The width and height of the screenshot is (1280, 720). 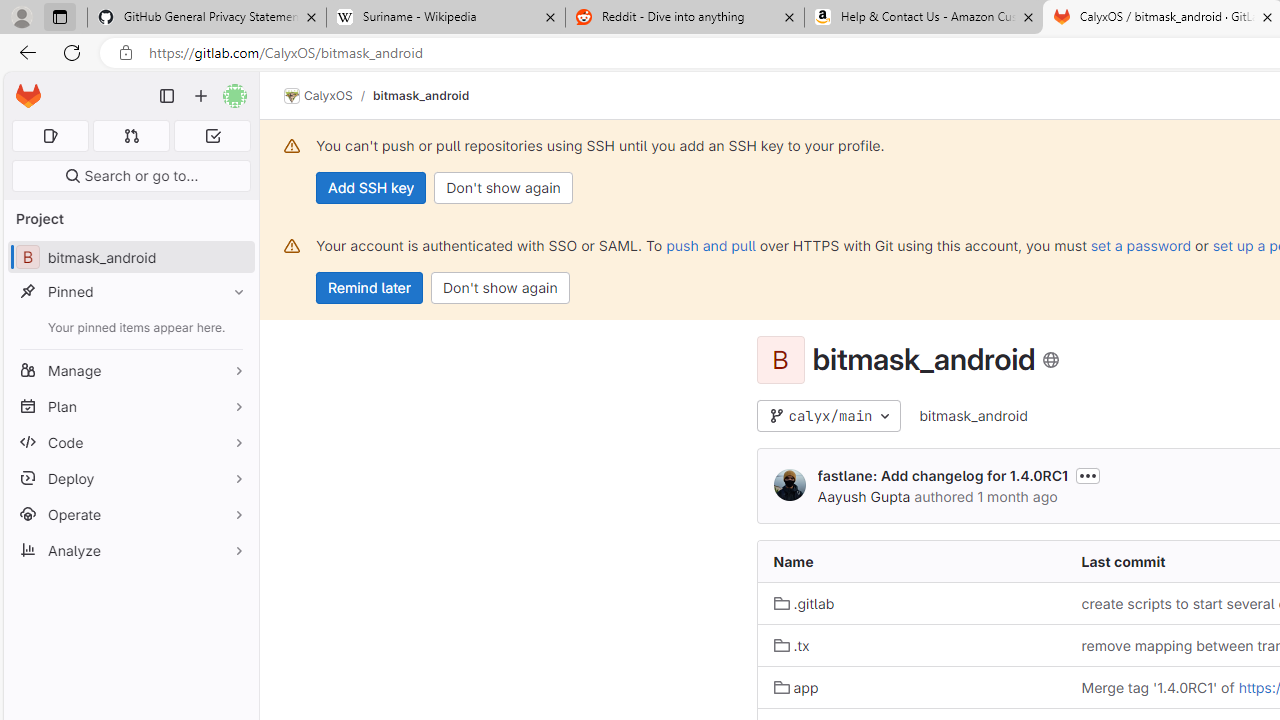 What do you see at coordinates (130, 442) in the screenshot?
I see `Code` at bounding box center [130, 442].